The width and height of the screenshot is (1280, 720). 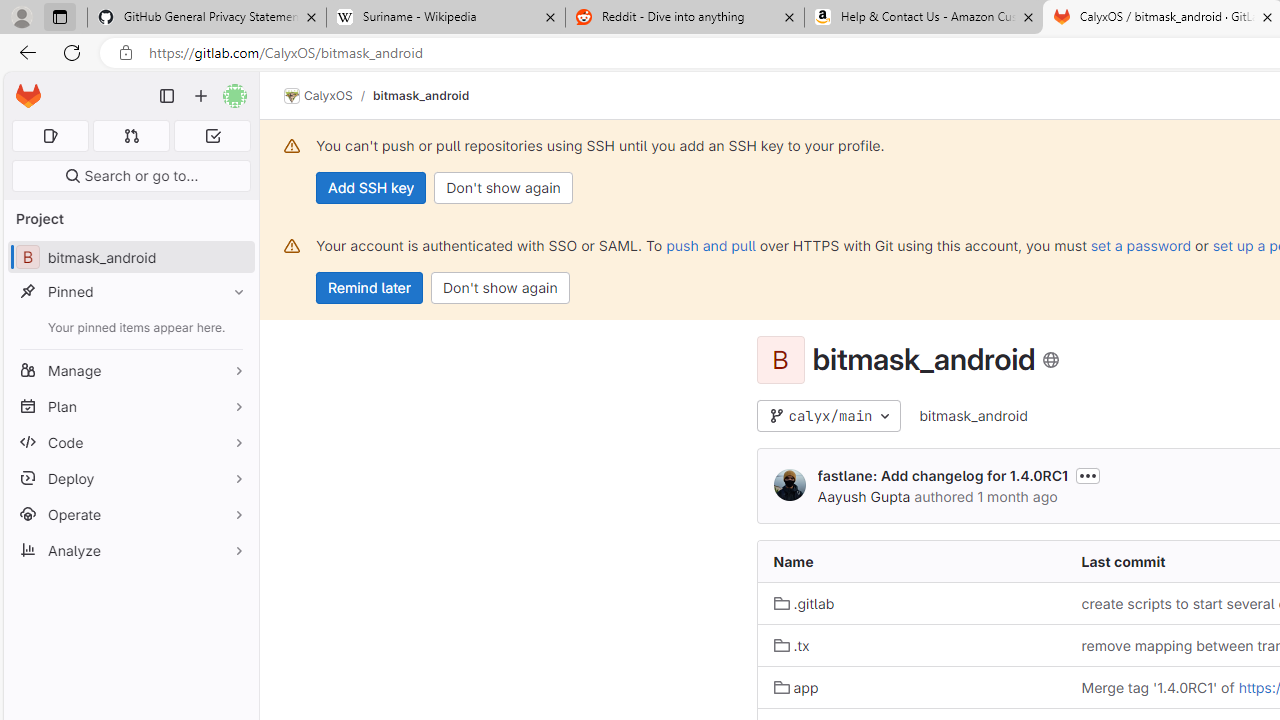 What do you see at coordinates (130, 442) in the screenshot?
I see `Code` at bounding box center [130, 442].